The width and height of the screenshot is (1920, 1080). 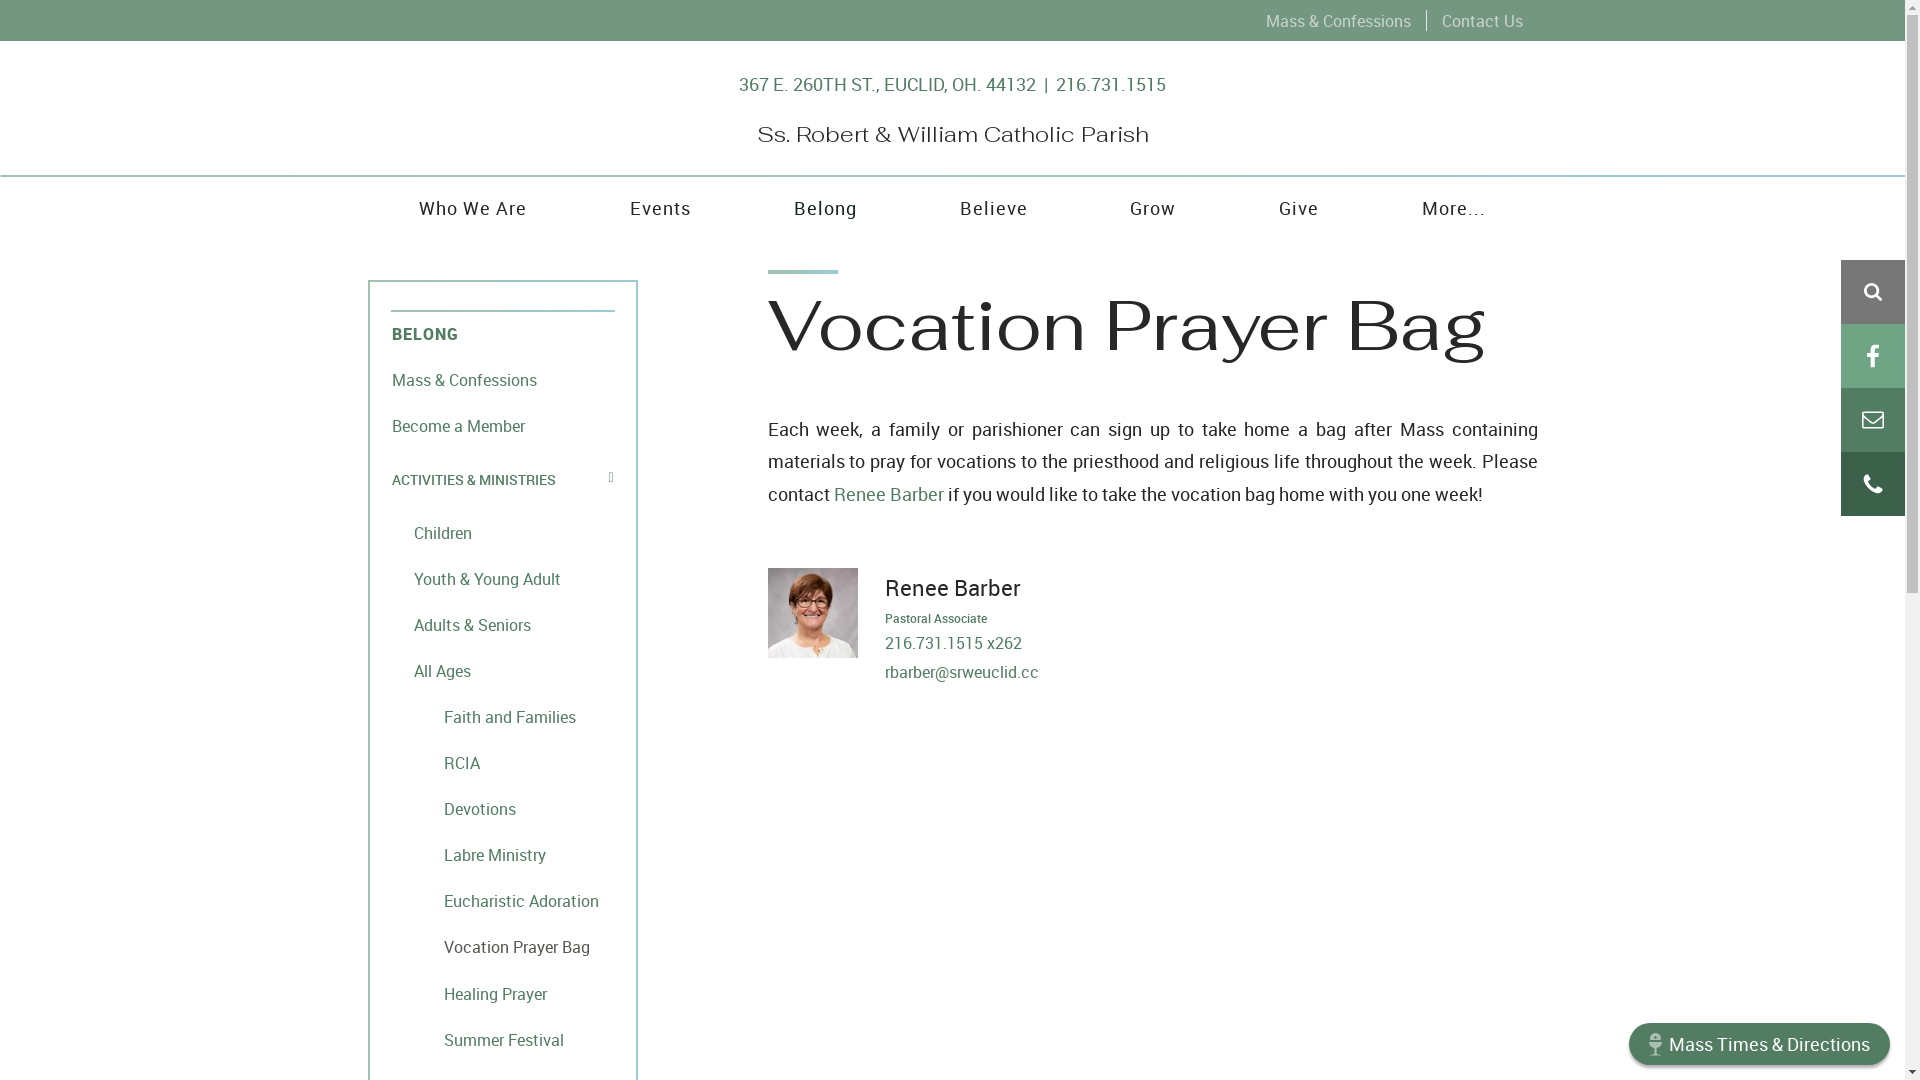 What do you see at coordinates (503, 947) in the screenshot?
I see `Vocation Prayer Bag` at bounding box center [503, 947].